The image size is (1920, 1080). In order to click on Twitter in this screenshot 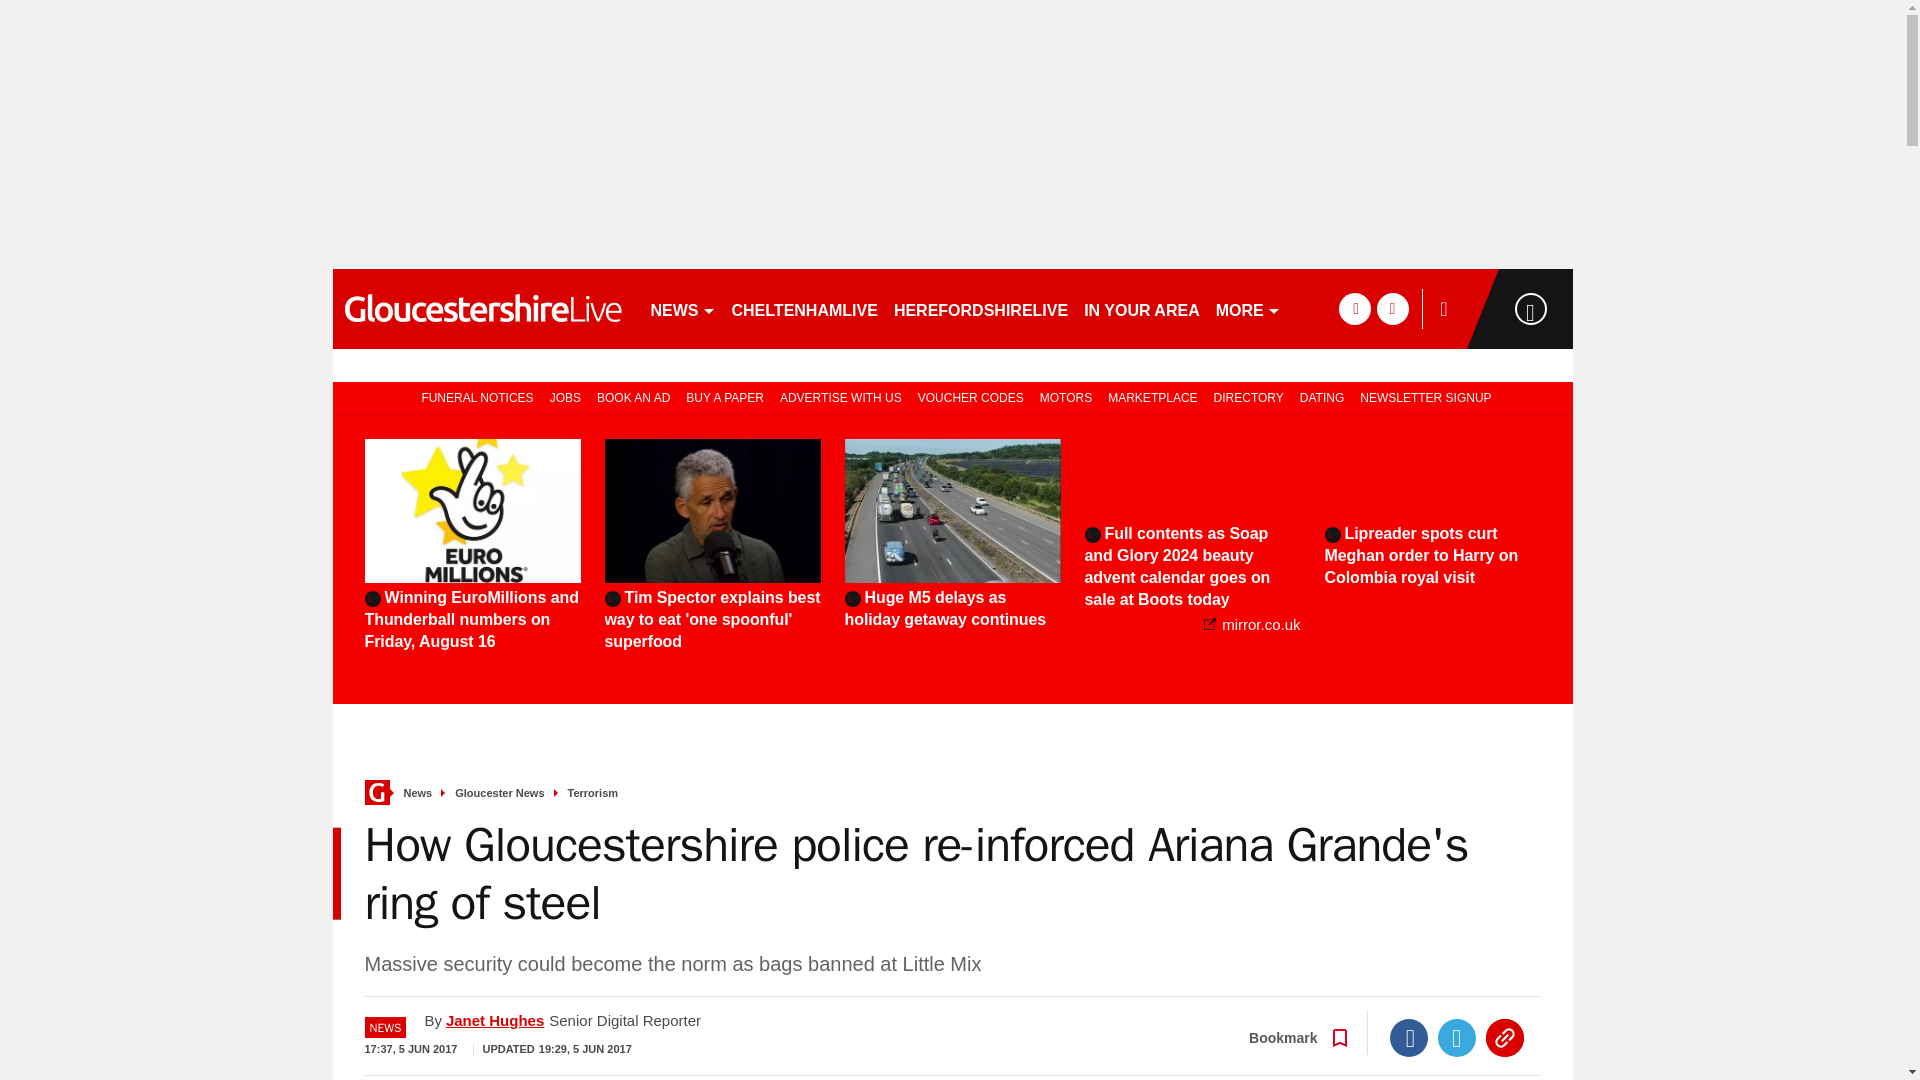, I will do `click(1457, 1038)`.